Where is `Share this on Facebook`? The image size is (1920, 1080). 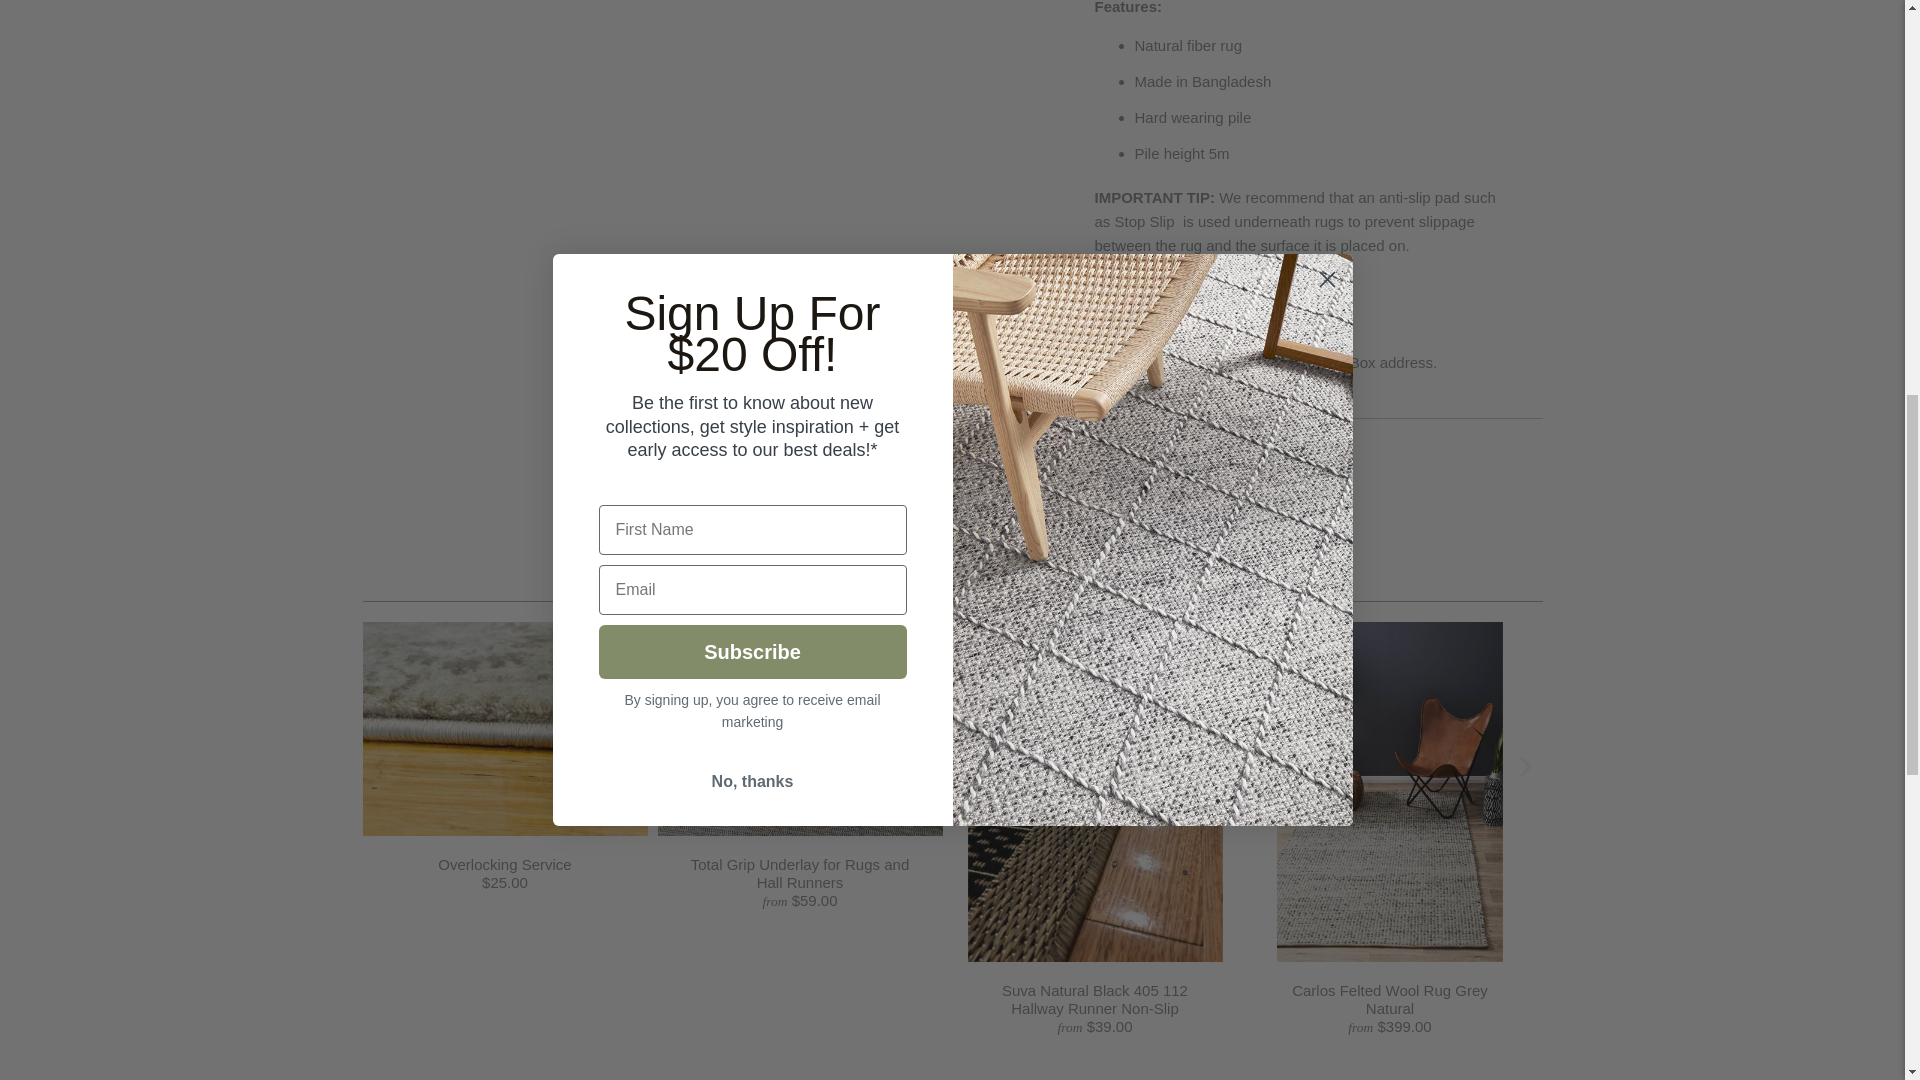
Share this on Facebook is located at coordinates (1156, 460).